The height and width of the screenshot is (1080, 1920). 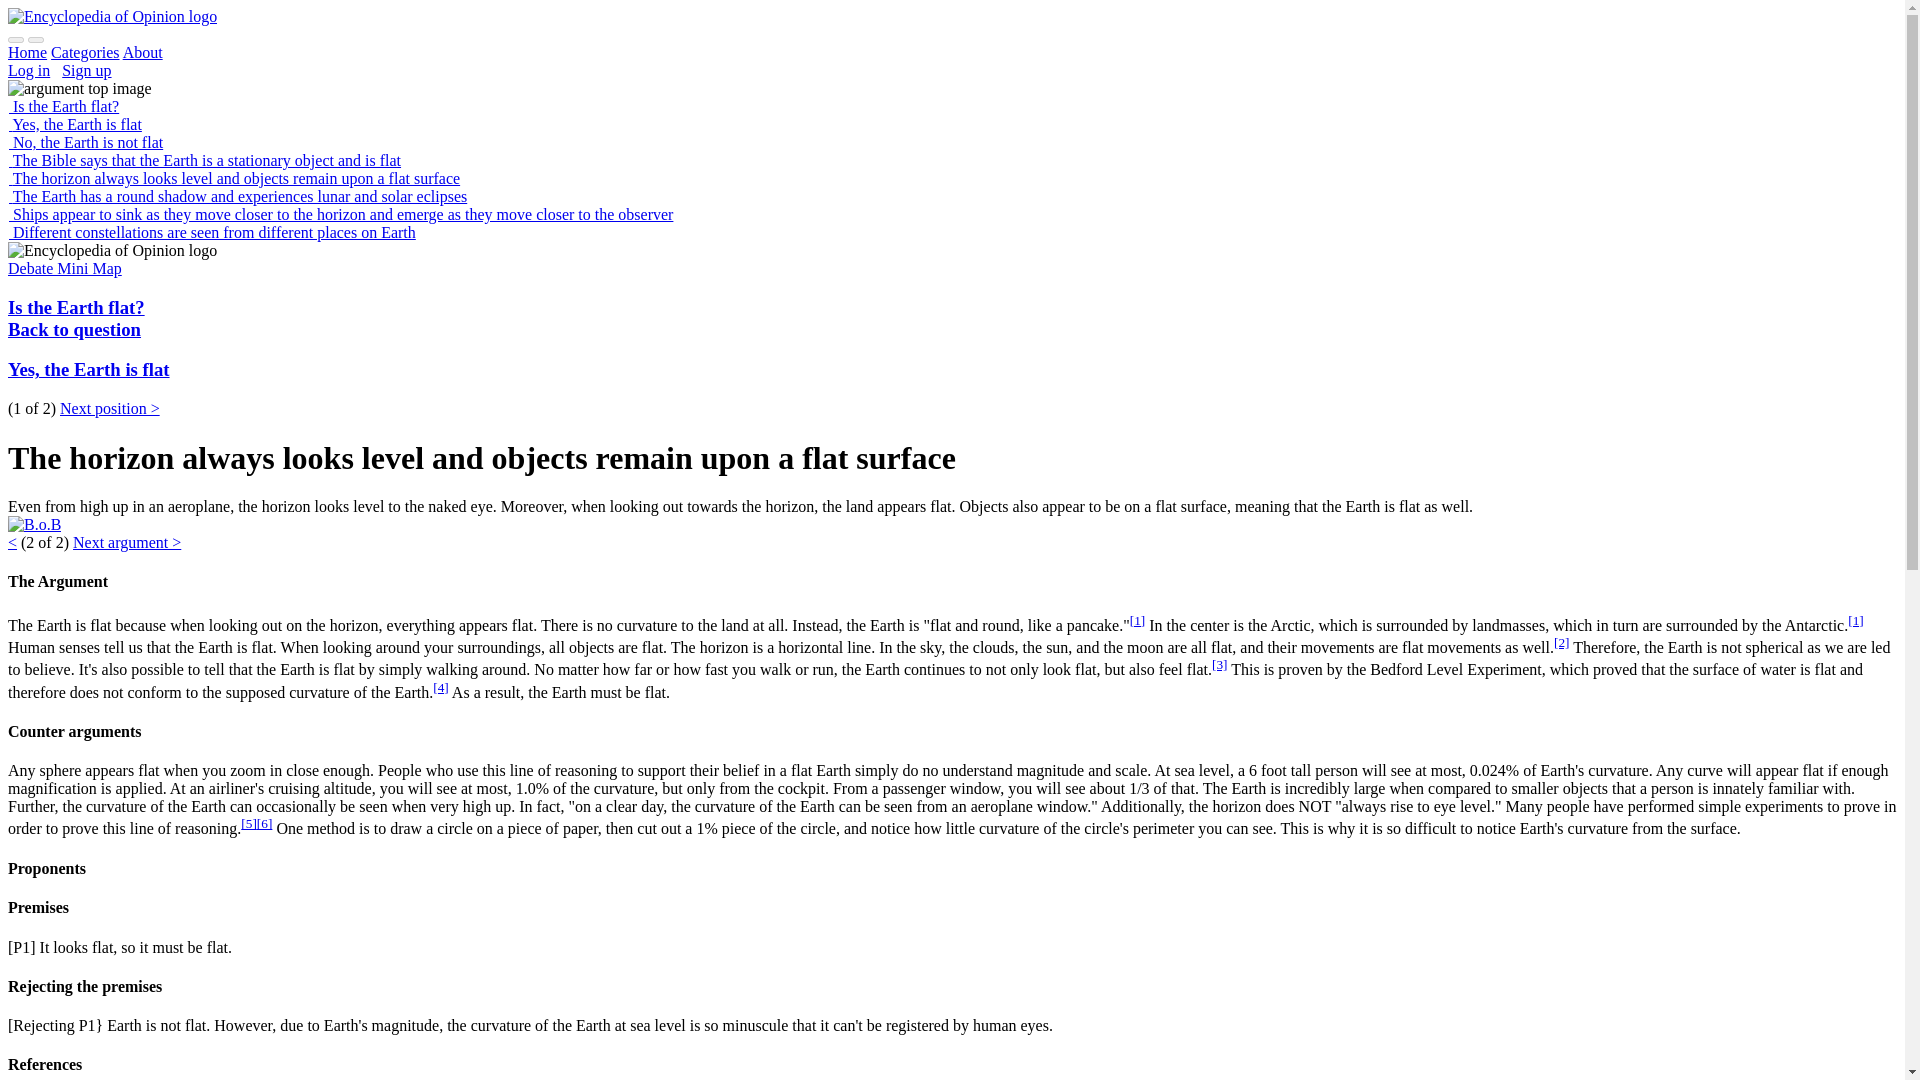 I want to click on Log In, so click(x=28, y=70).